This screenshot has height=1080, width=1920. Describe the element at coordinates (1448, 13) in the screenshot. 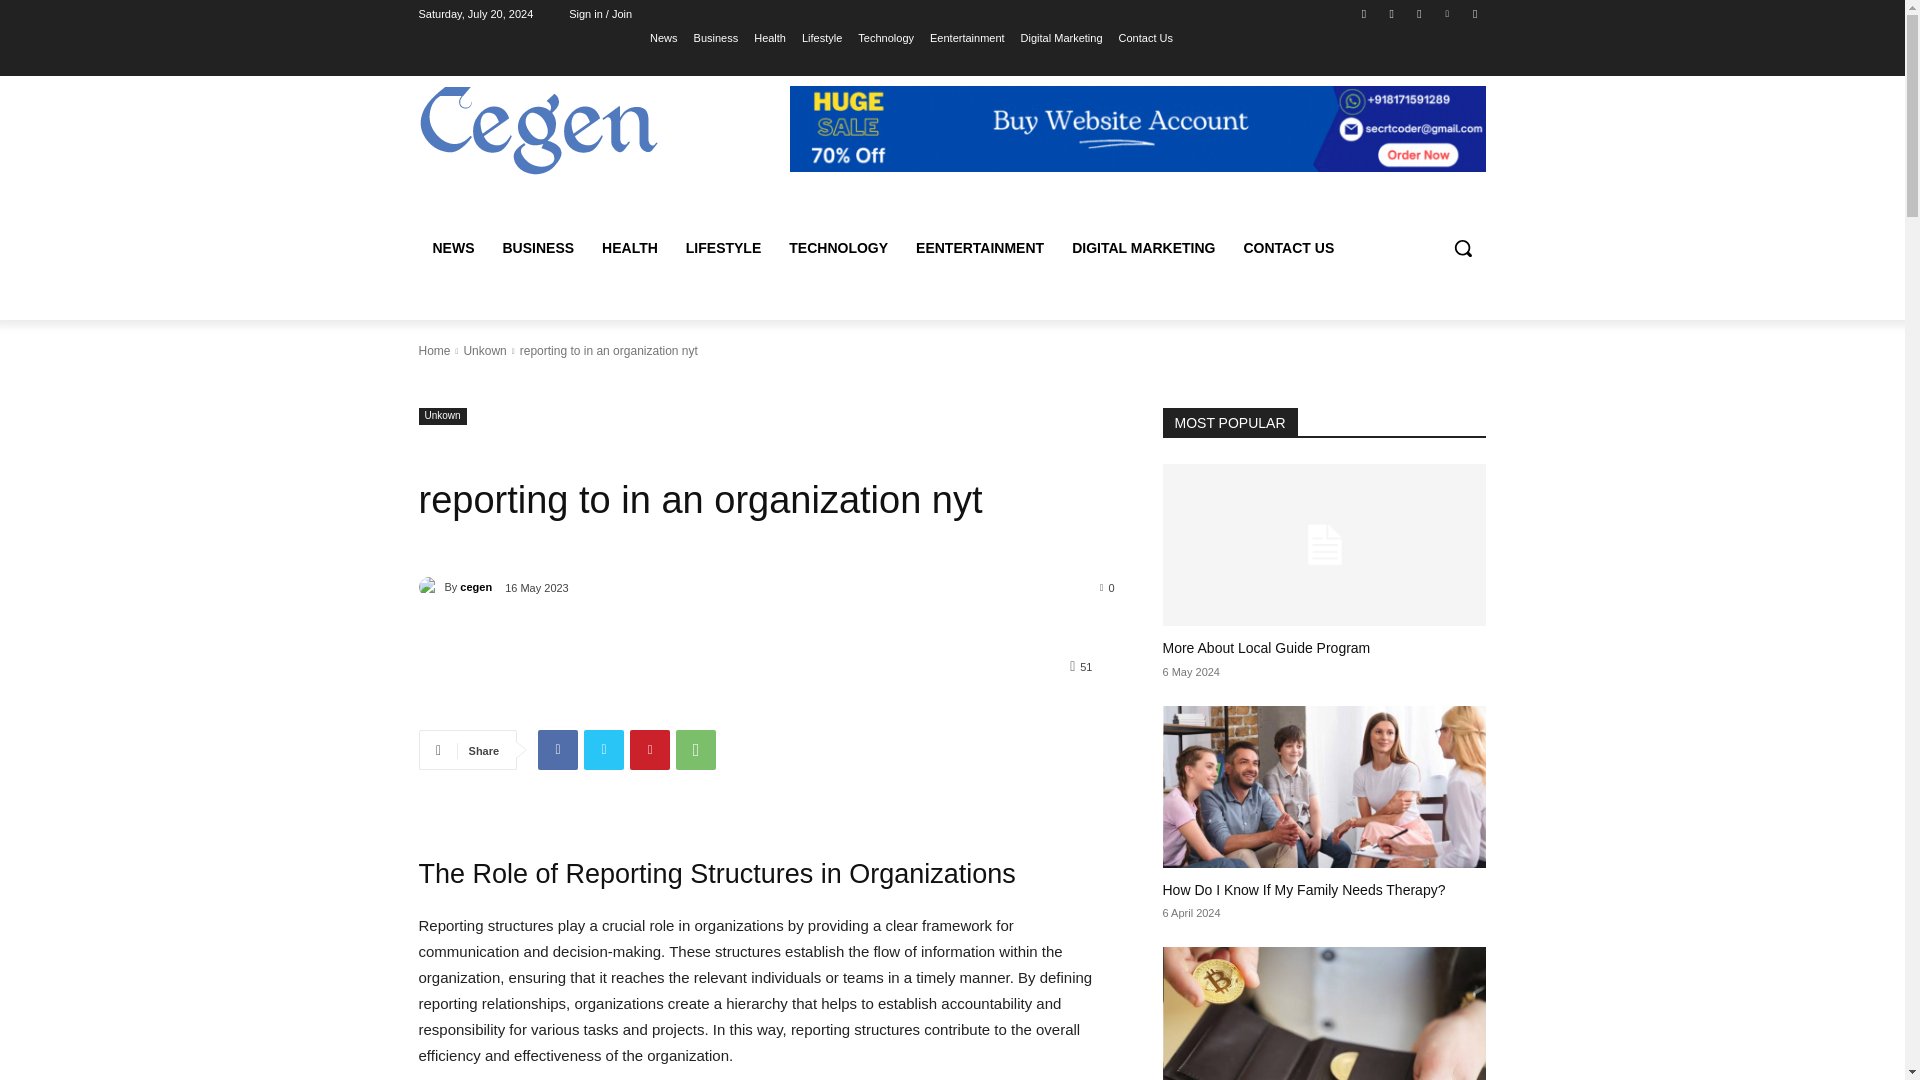

I see `Vimeo` at that location.